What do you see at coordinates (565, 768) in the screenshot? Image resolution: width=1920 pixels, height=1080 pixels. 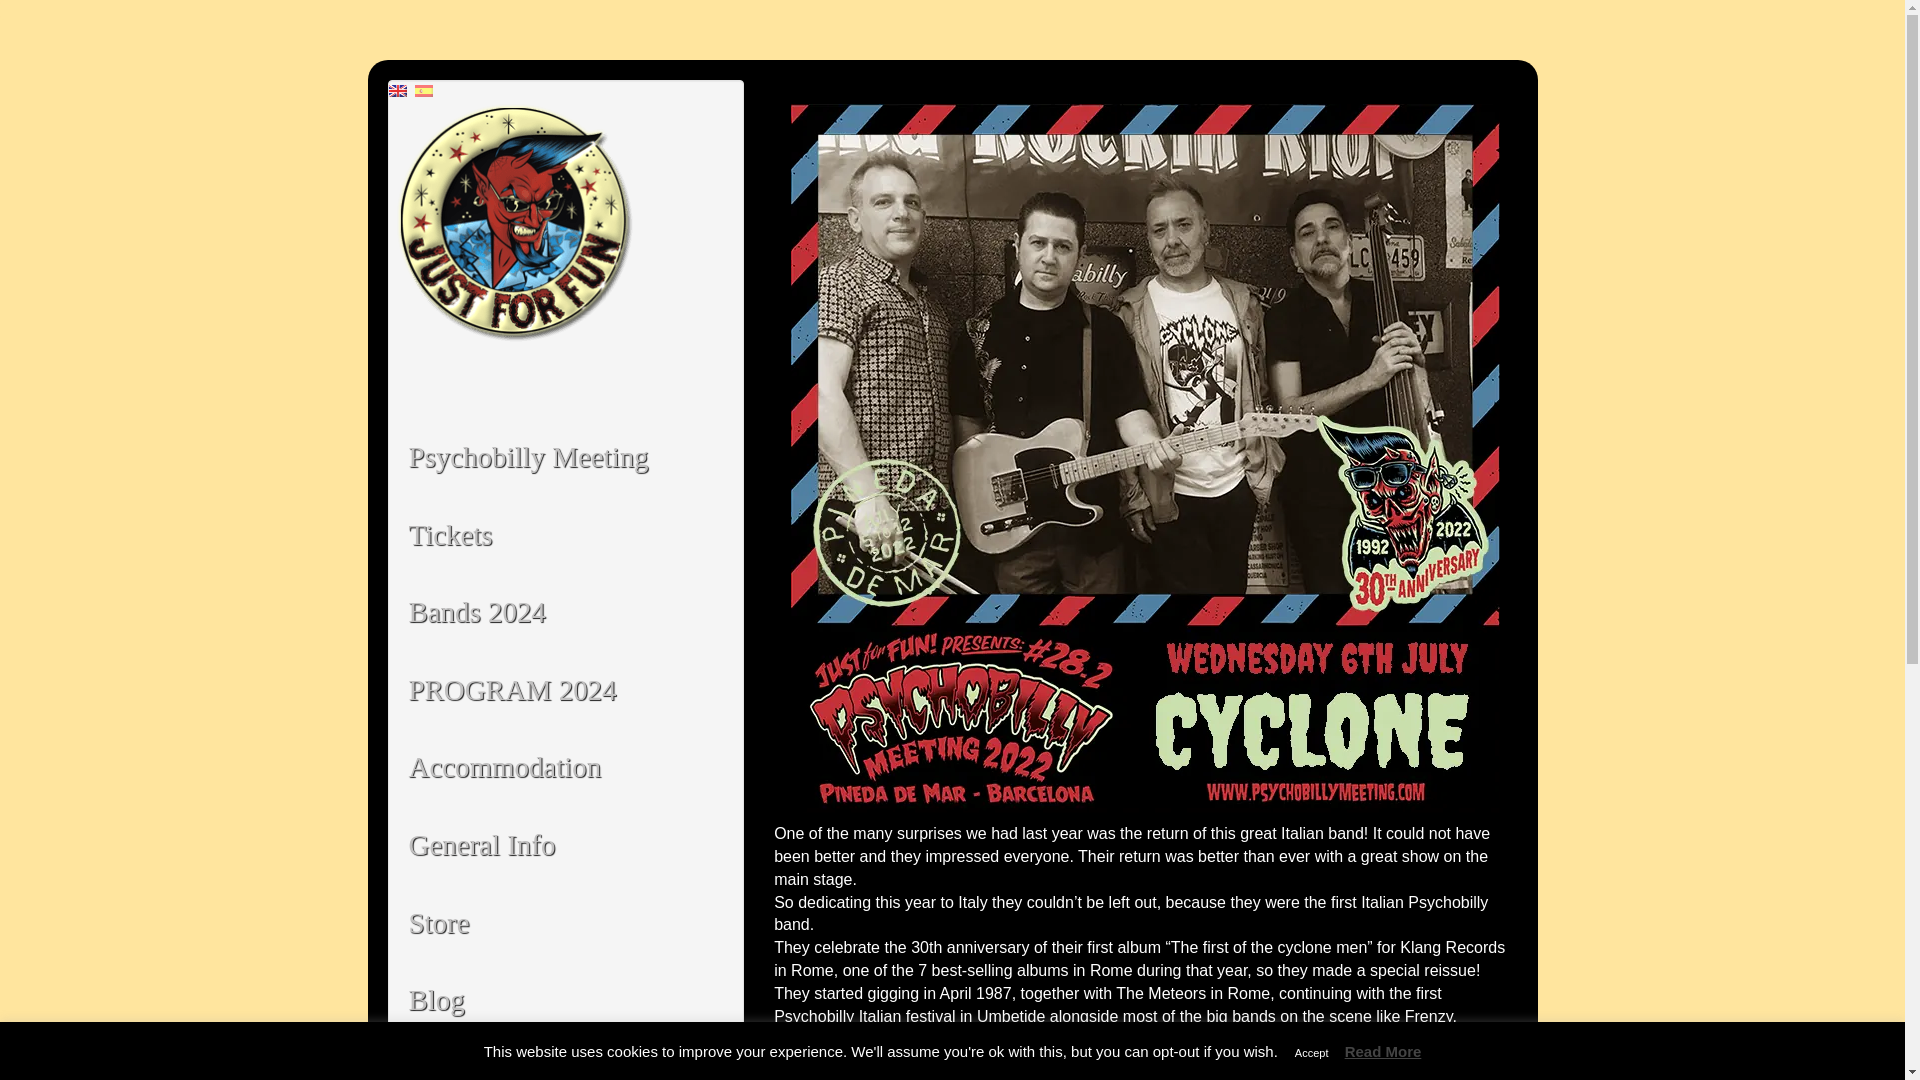 I see `Accommodation` at bounding box center [565, 768].